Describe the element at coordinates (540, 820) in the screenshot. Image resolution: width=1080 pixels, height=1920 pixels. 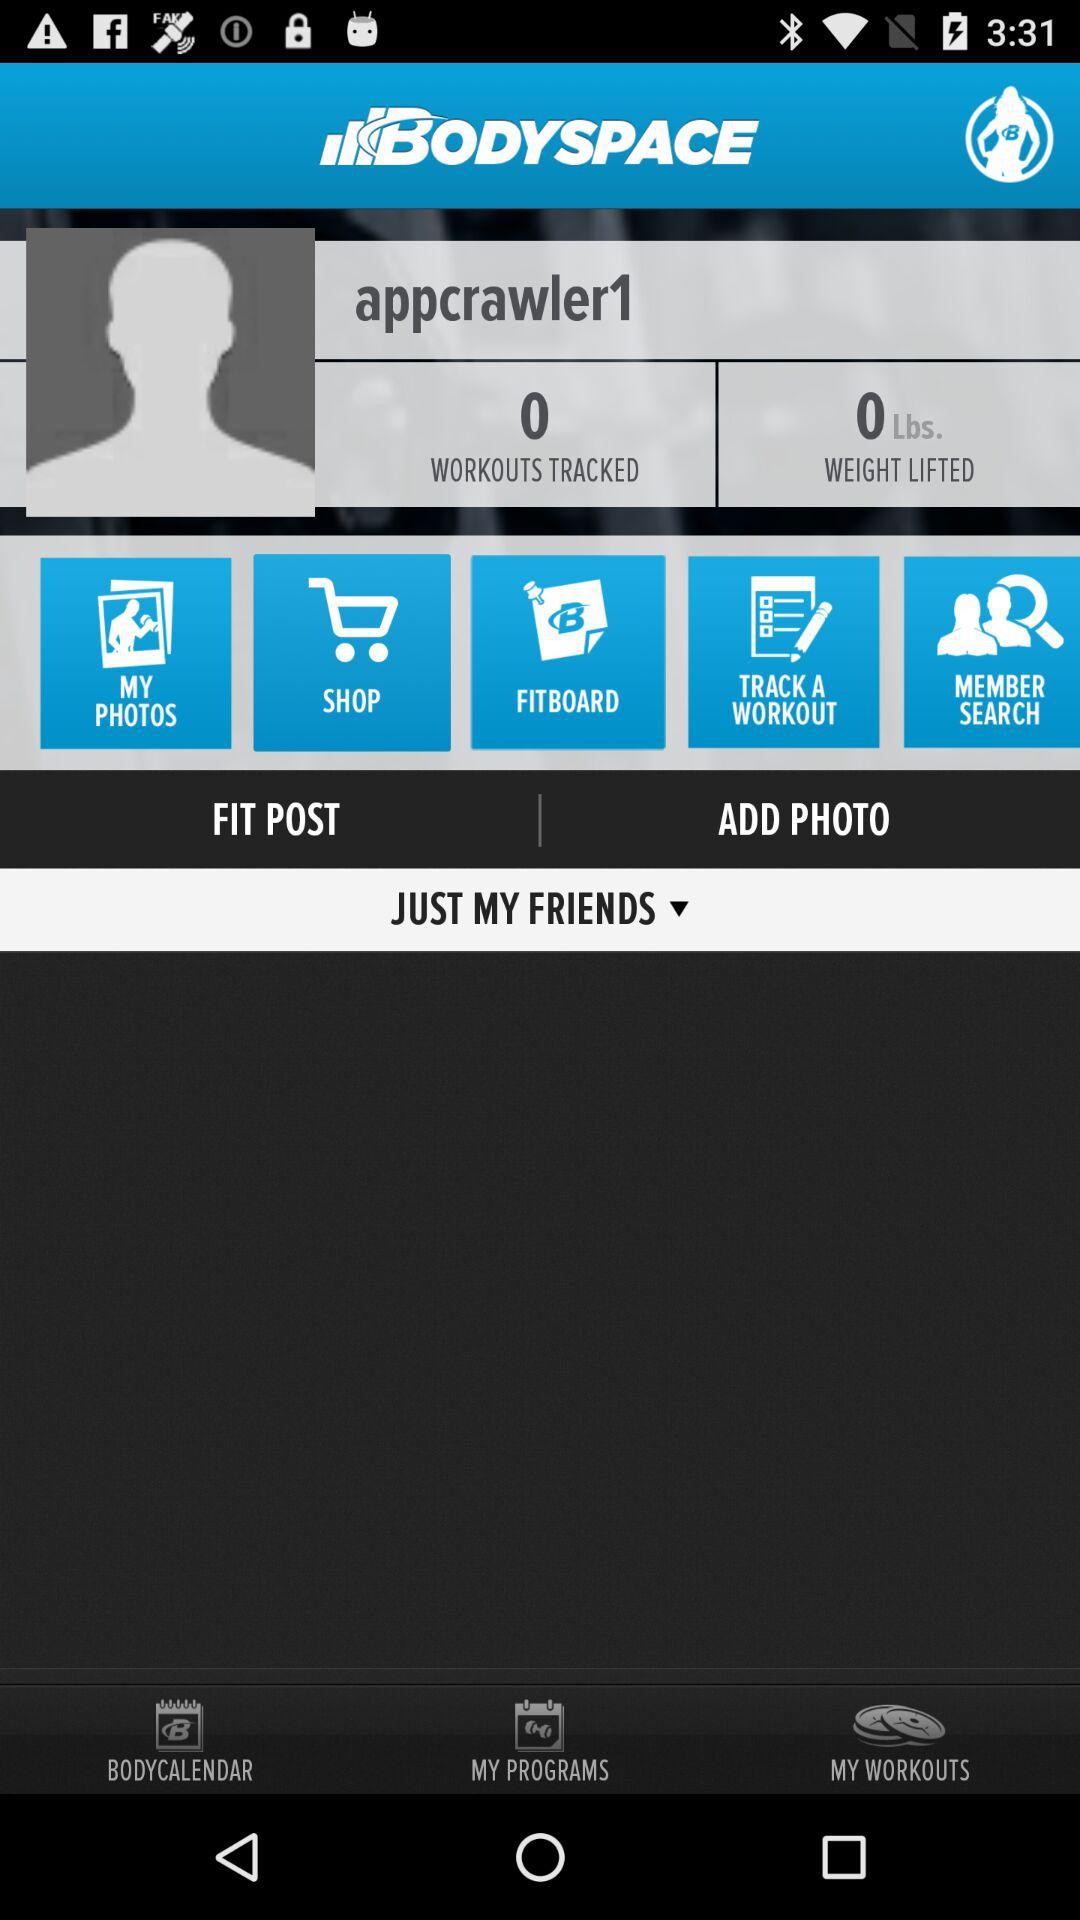
I see `select the item next to fit post icon` at that location.